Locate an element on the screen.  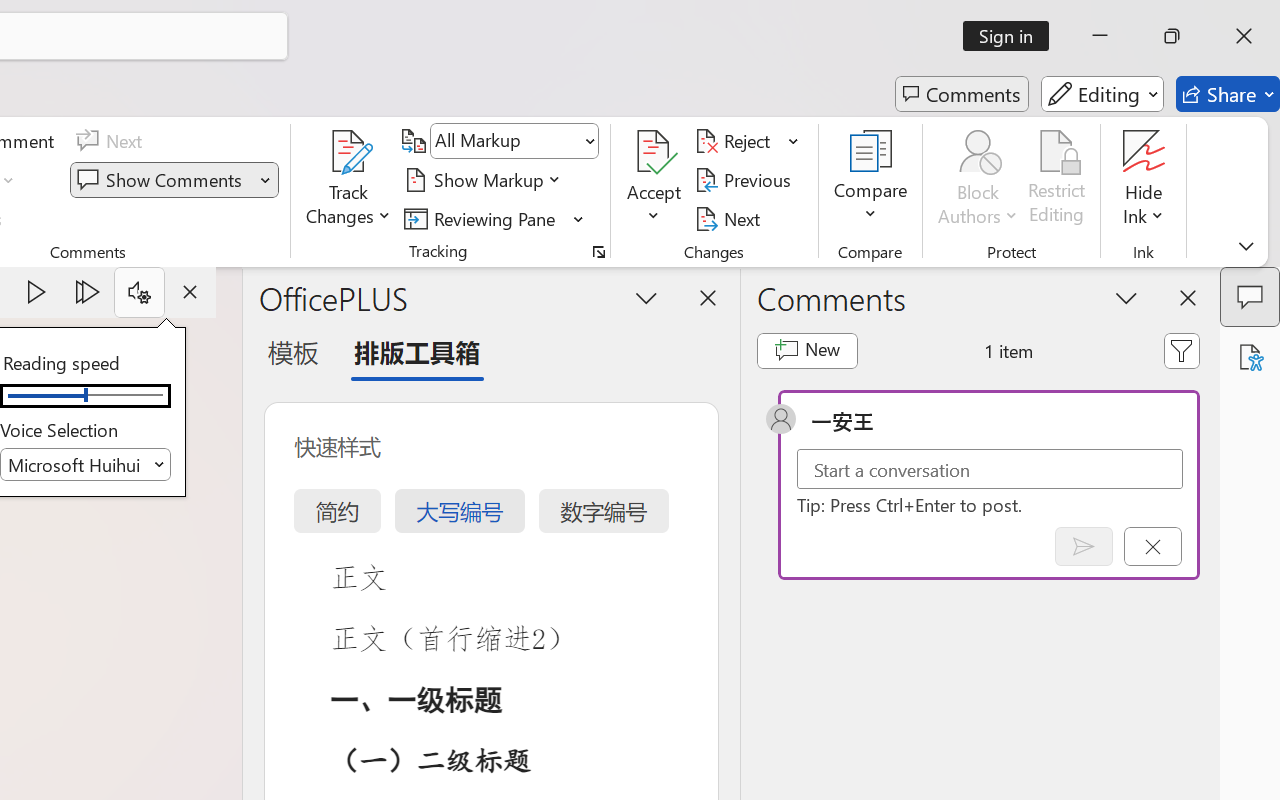
New comment is located at coordinates (806, 350).